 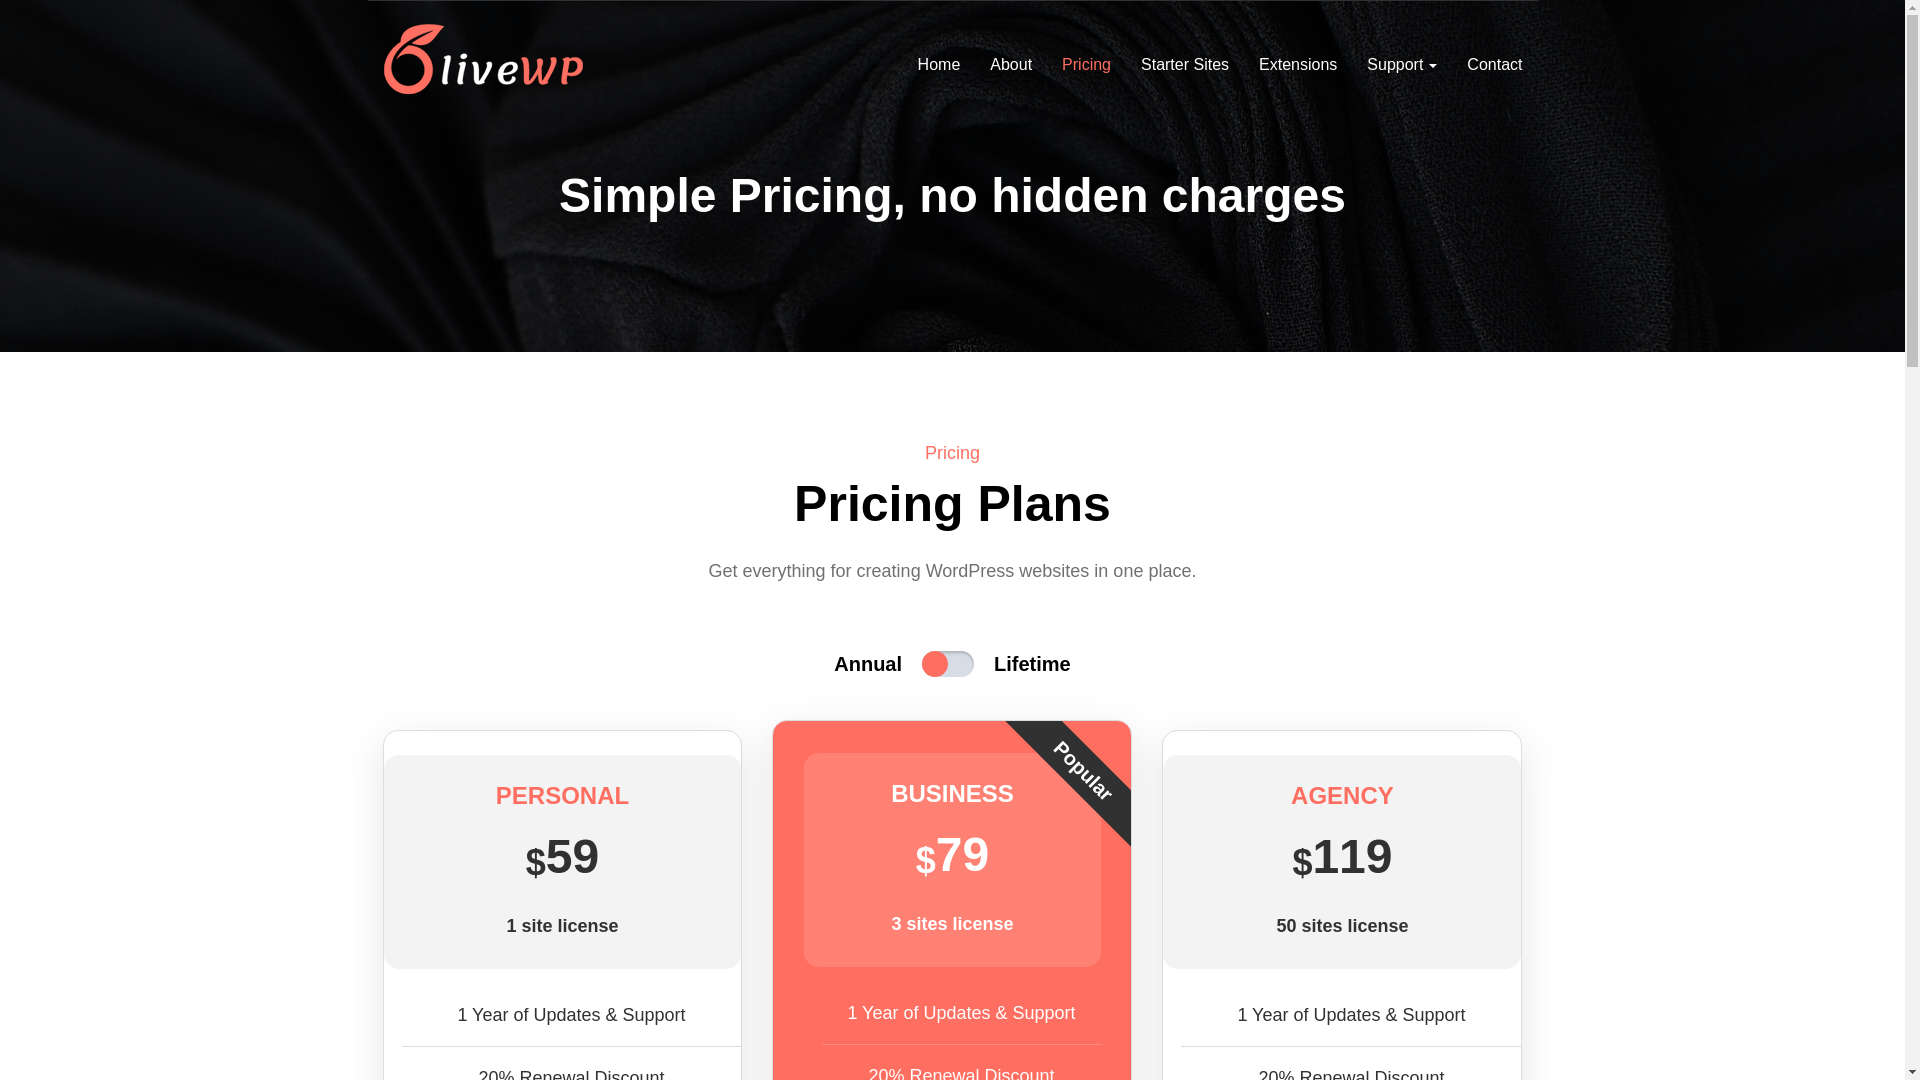 What do you see at coordinates (1184, 60) in the screenshot?
I see `Starter Sites` at bounding box center [1184, 60].